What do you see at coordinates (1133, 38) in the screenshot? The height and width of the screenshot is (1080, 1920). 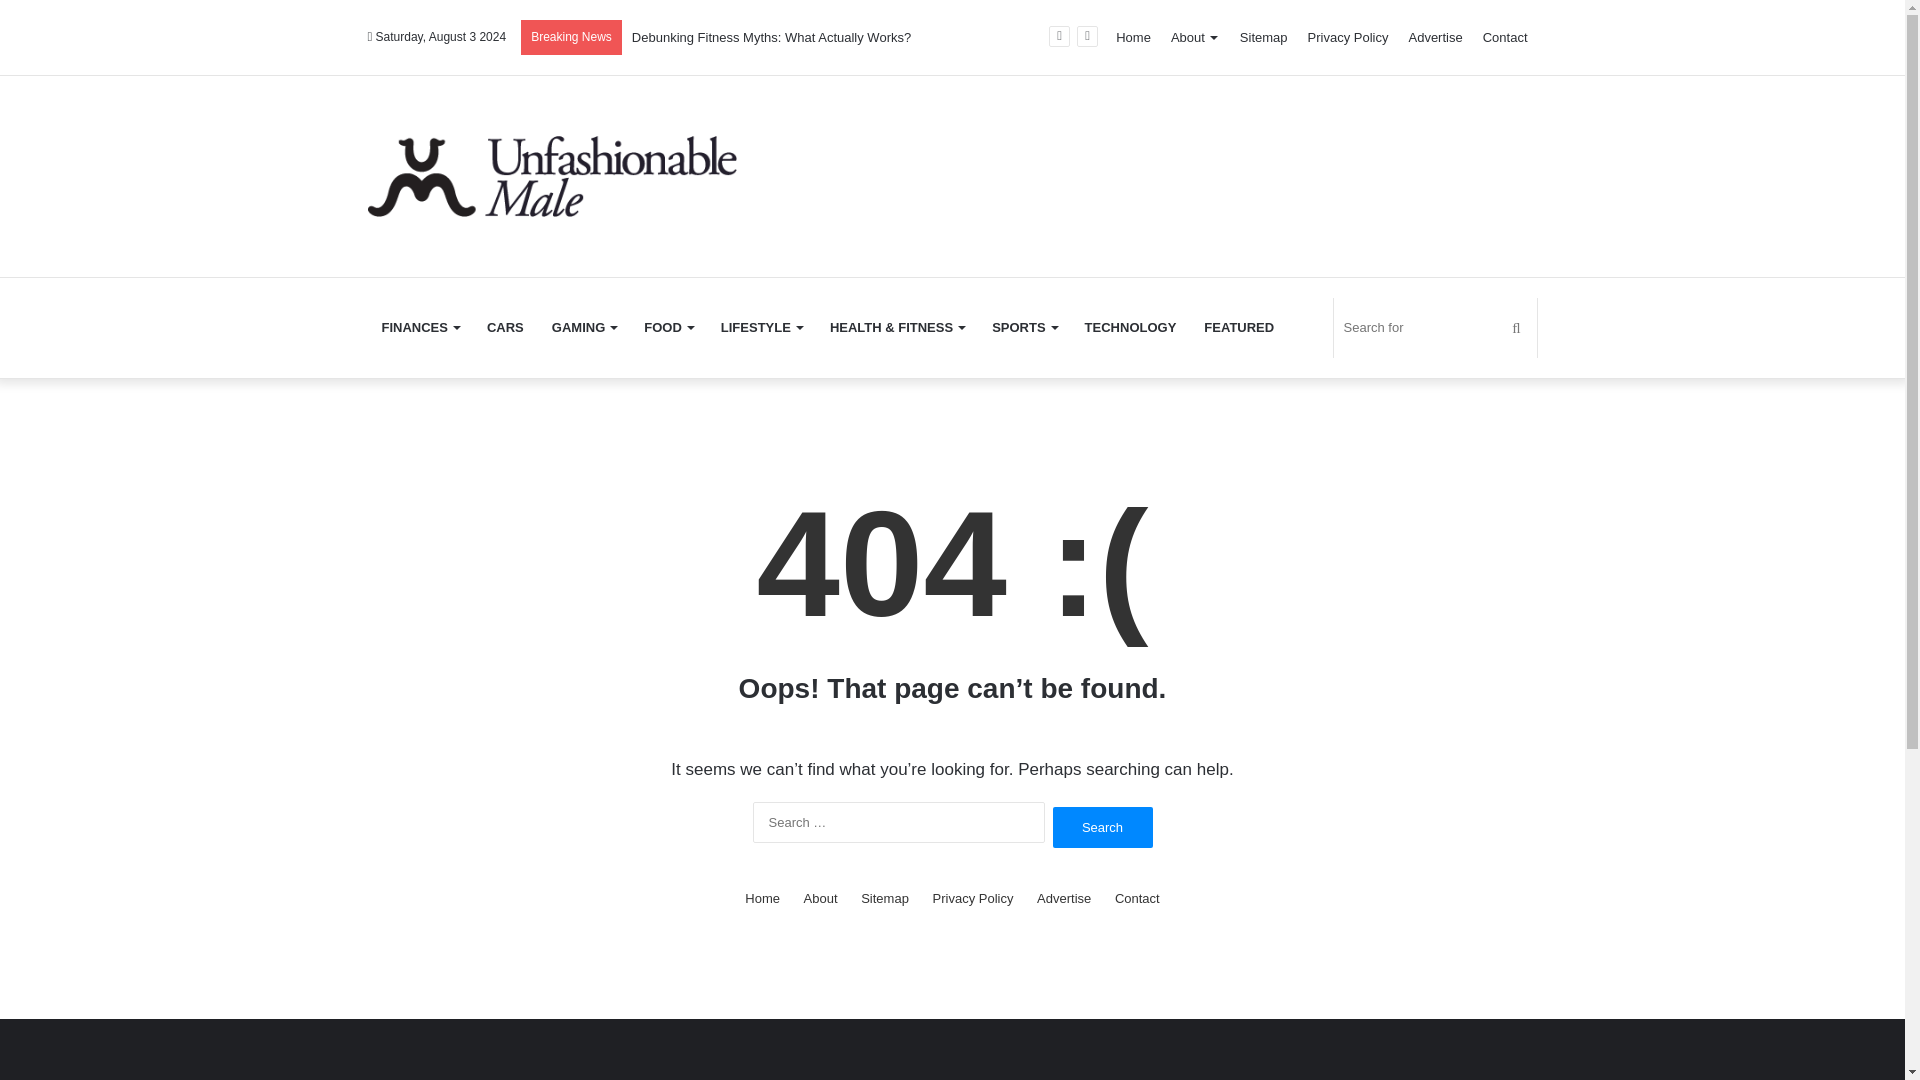 I see `Home` at bounding box center [1133, 38].